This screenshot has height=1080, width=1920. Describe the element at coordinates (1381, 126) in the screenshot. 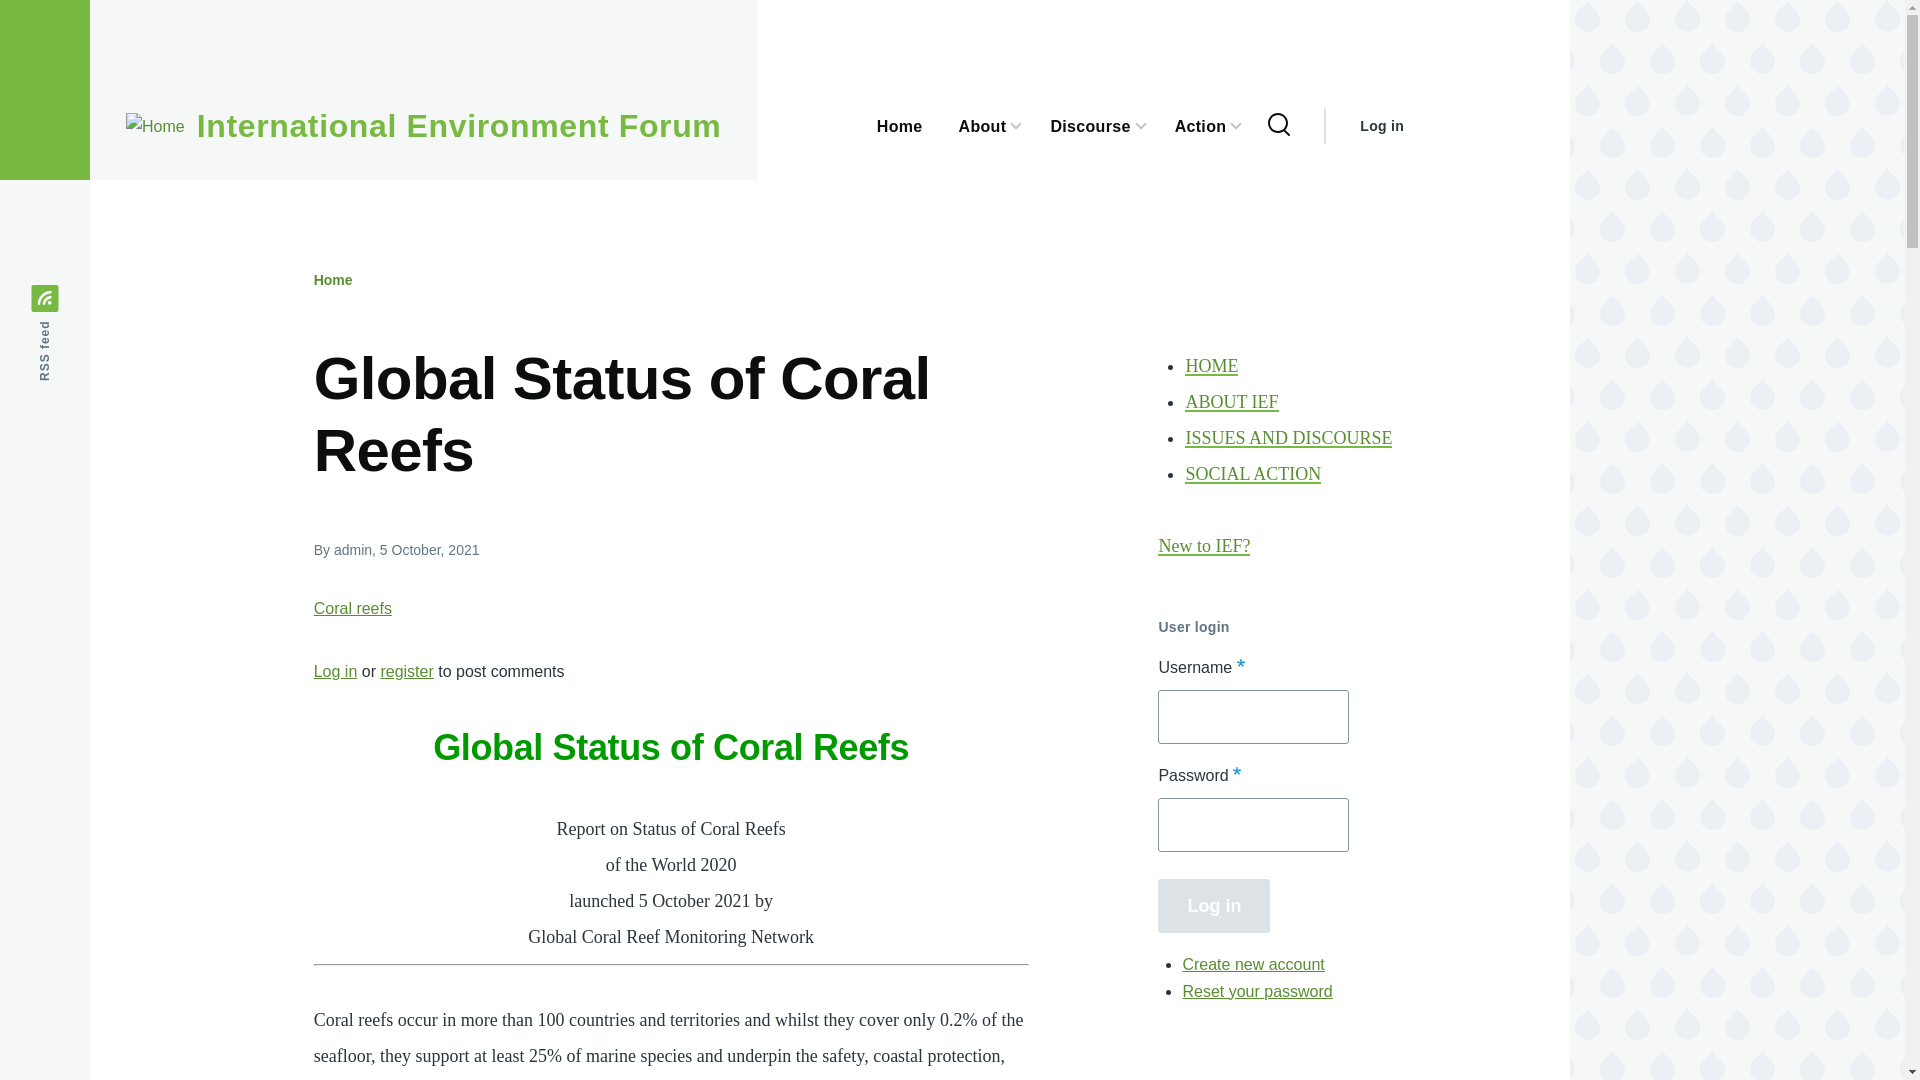

I see `Log in` at that location.